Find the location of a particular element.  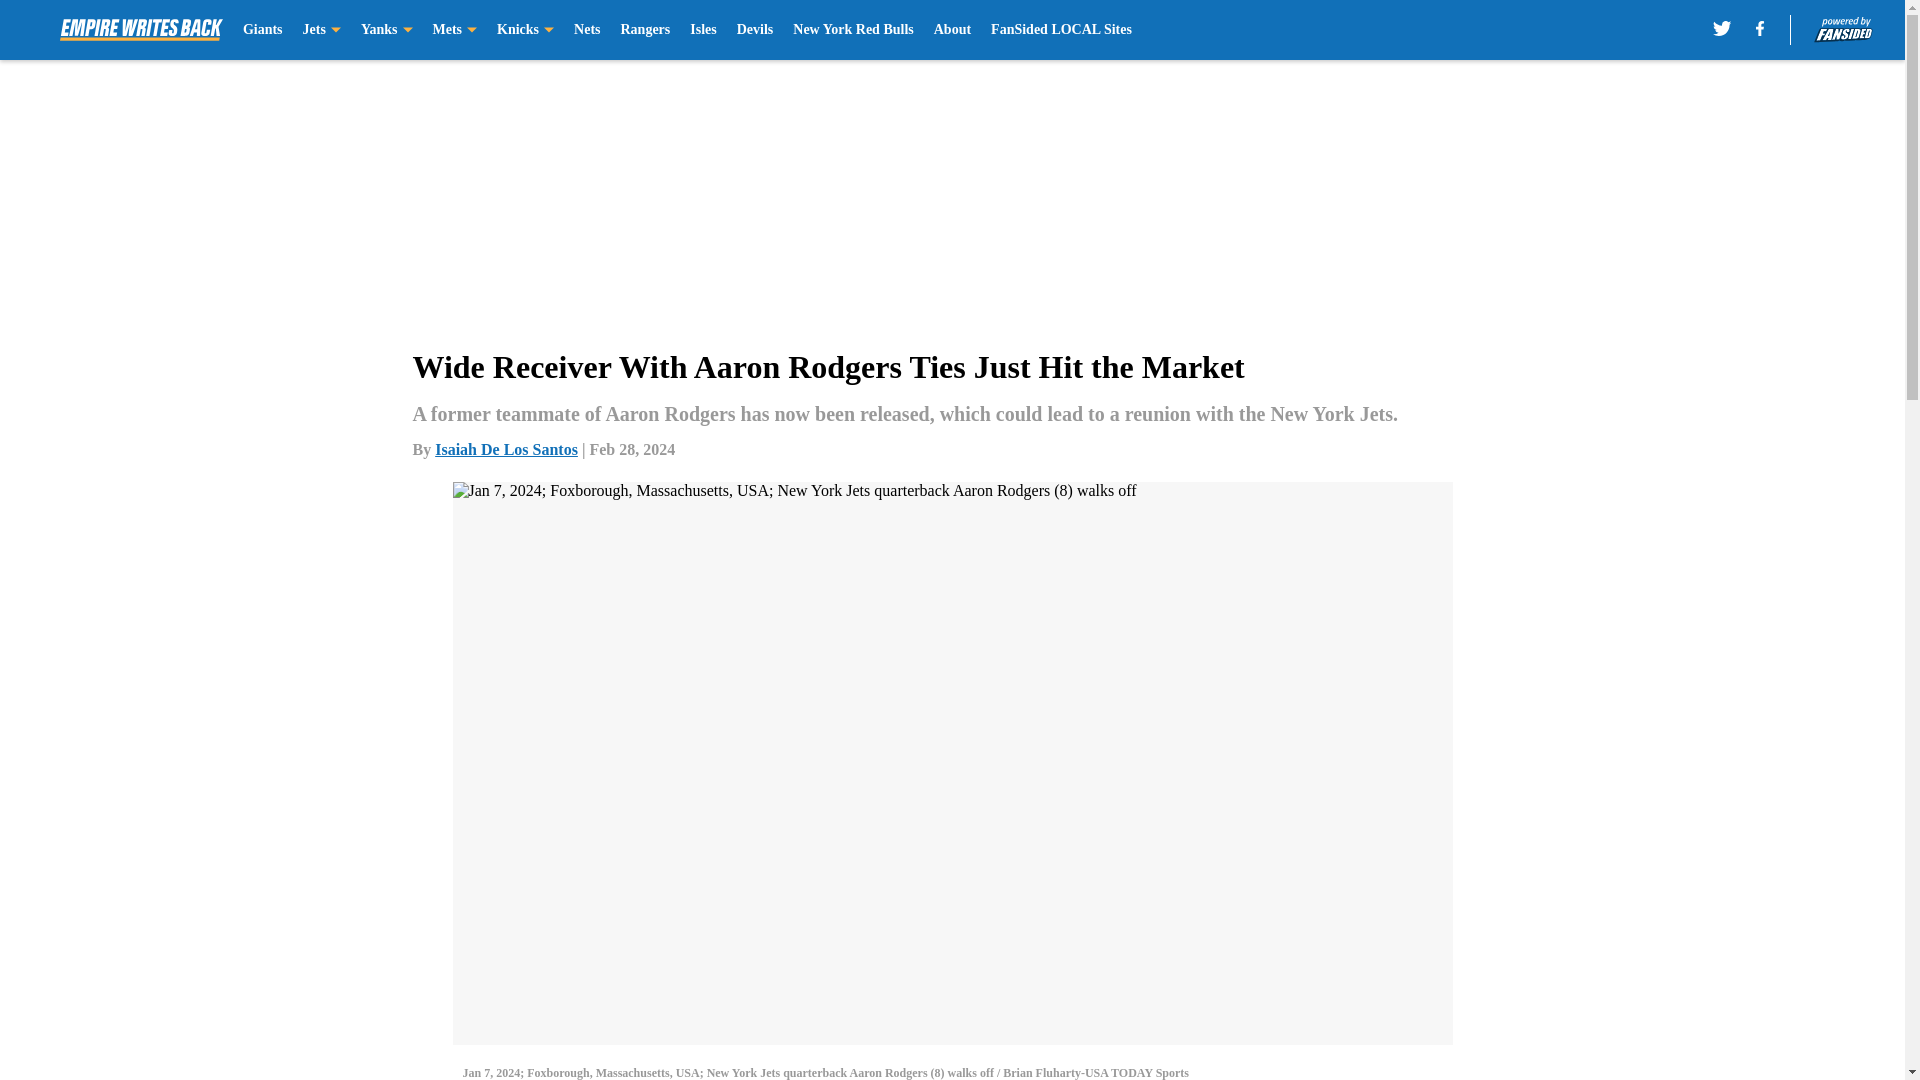

New York Red Bulls is located at coordinates (852, 30).